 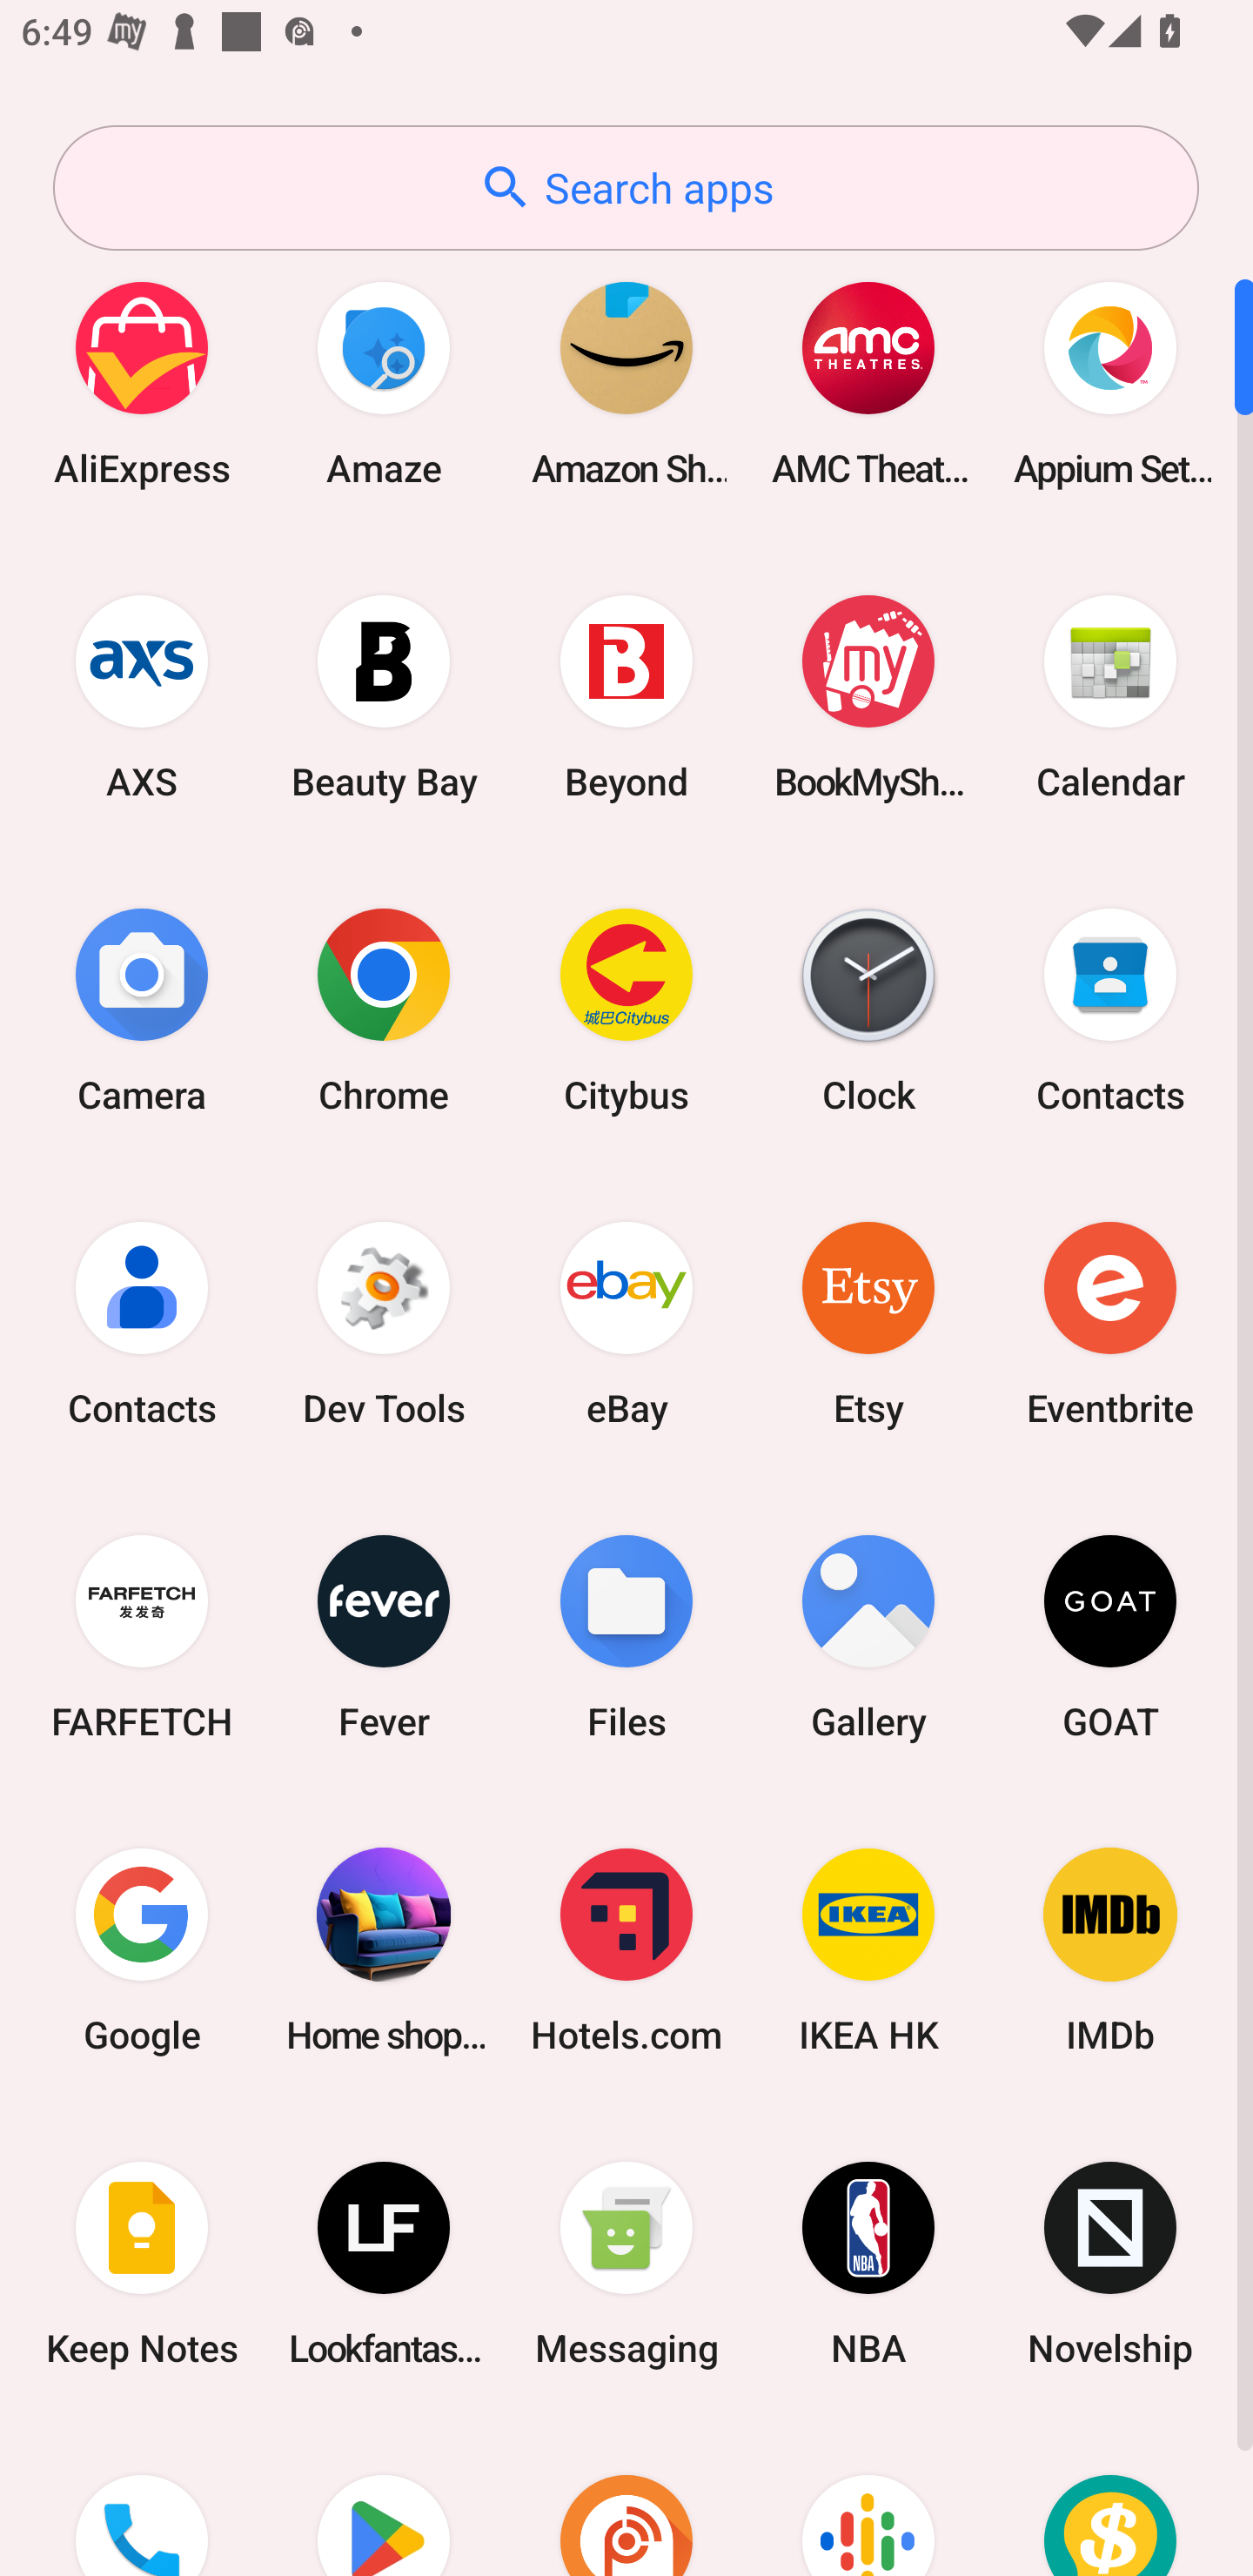 I want to click on Contacts, so click(x=1110, y=1010).